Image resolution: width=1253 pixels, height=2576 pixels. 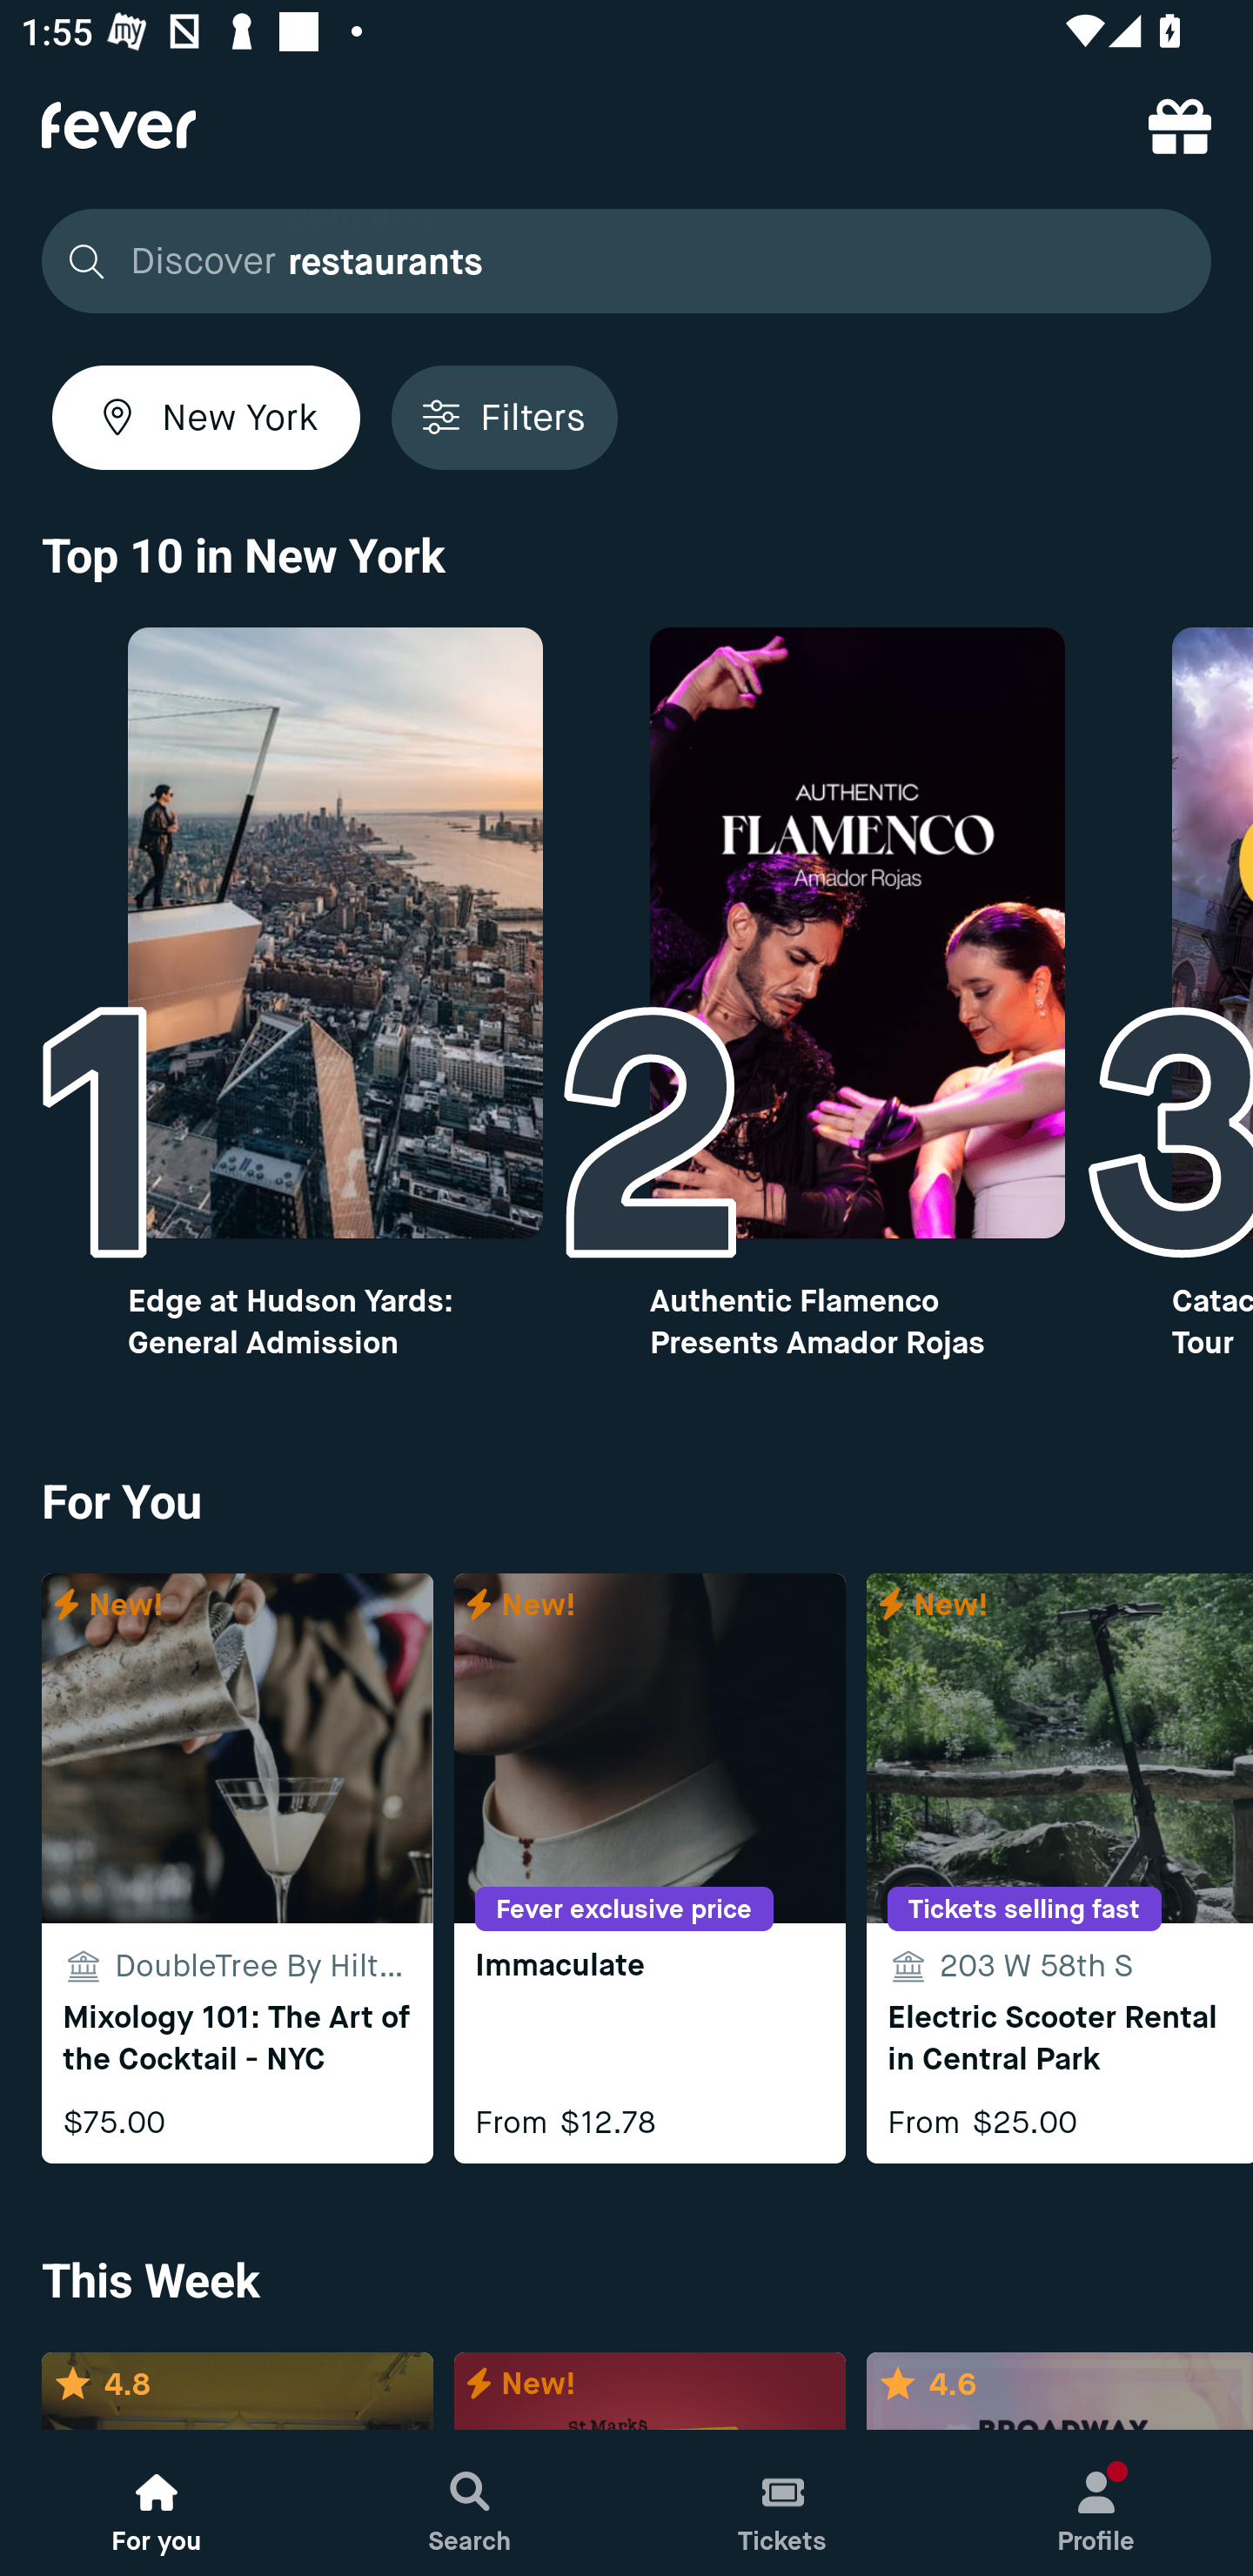 I want to click on Filters, so click(x=504, y=417).